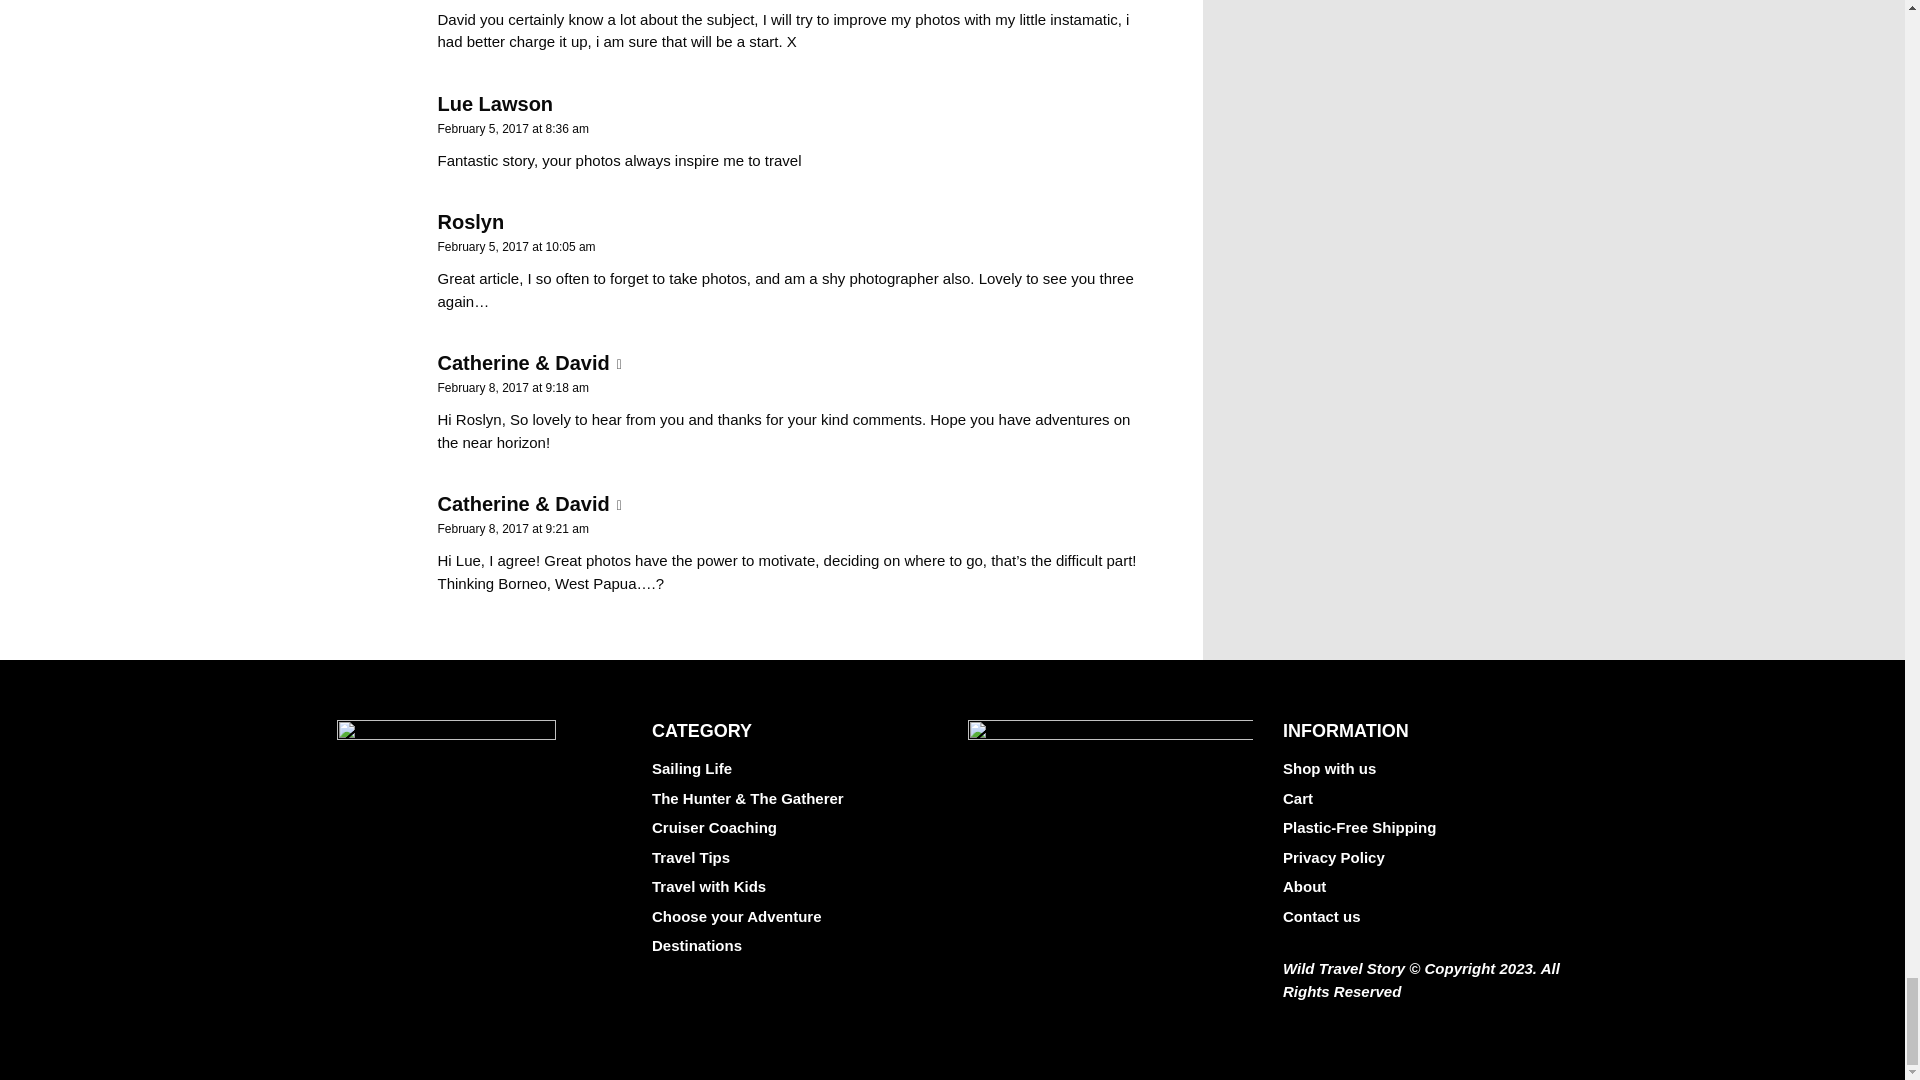  I want to click on February 8, 2017 at 9:21 am, so click(513, 528).